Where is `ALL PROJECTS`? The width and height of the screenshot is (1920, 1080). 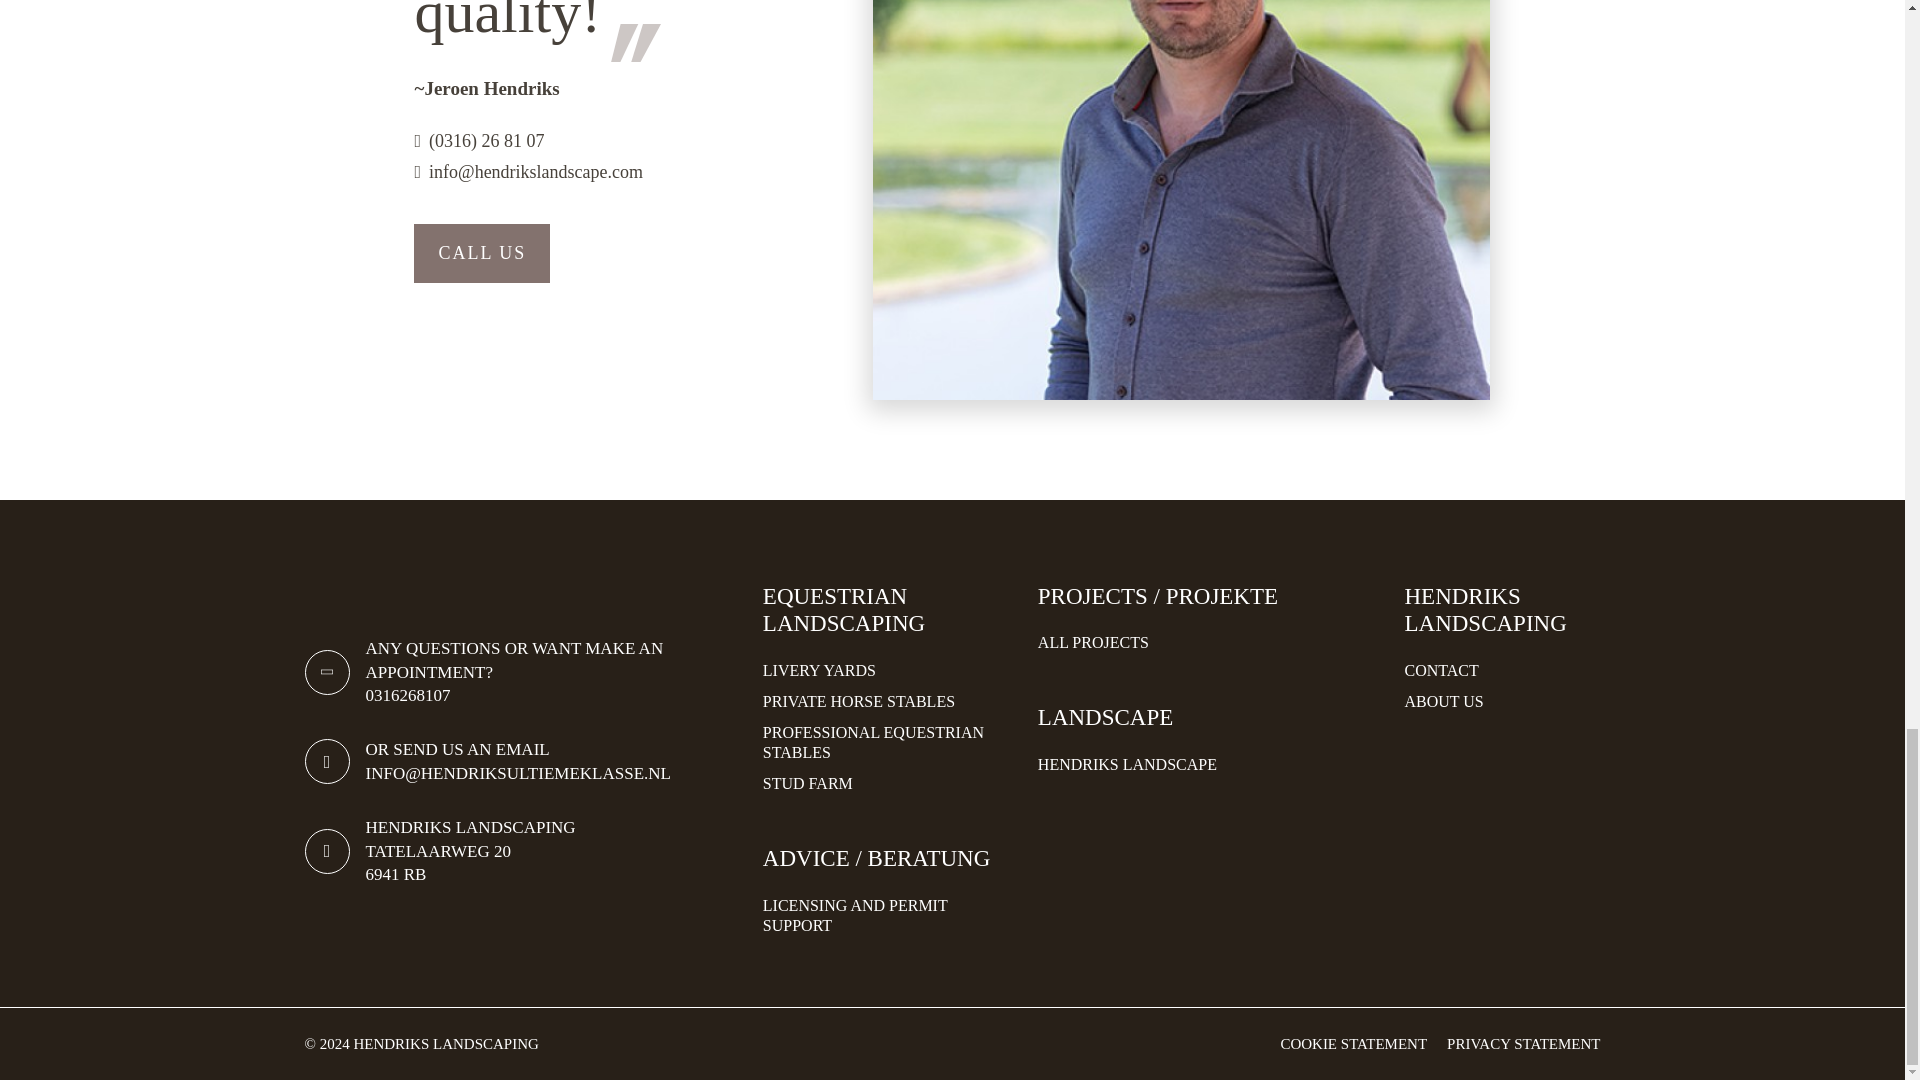 ALL PROJECTS is located at coordinates (888, 743).